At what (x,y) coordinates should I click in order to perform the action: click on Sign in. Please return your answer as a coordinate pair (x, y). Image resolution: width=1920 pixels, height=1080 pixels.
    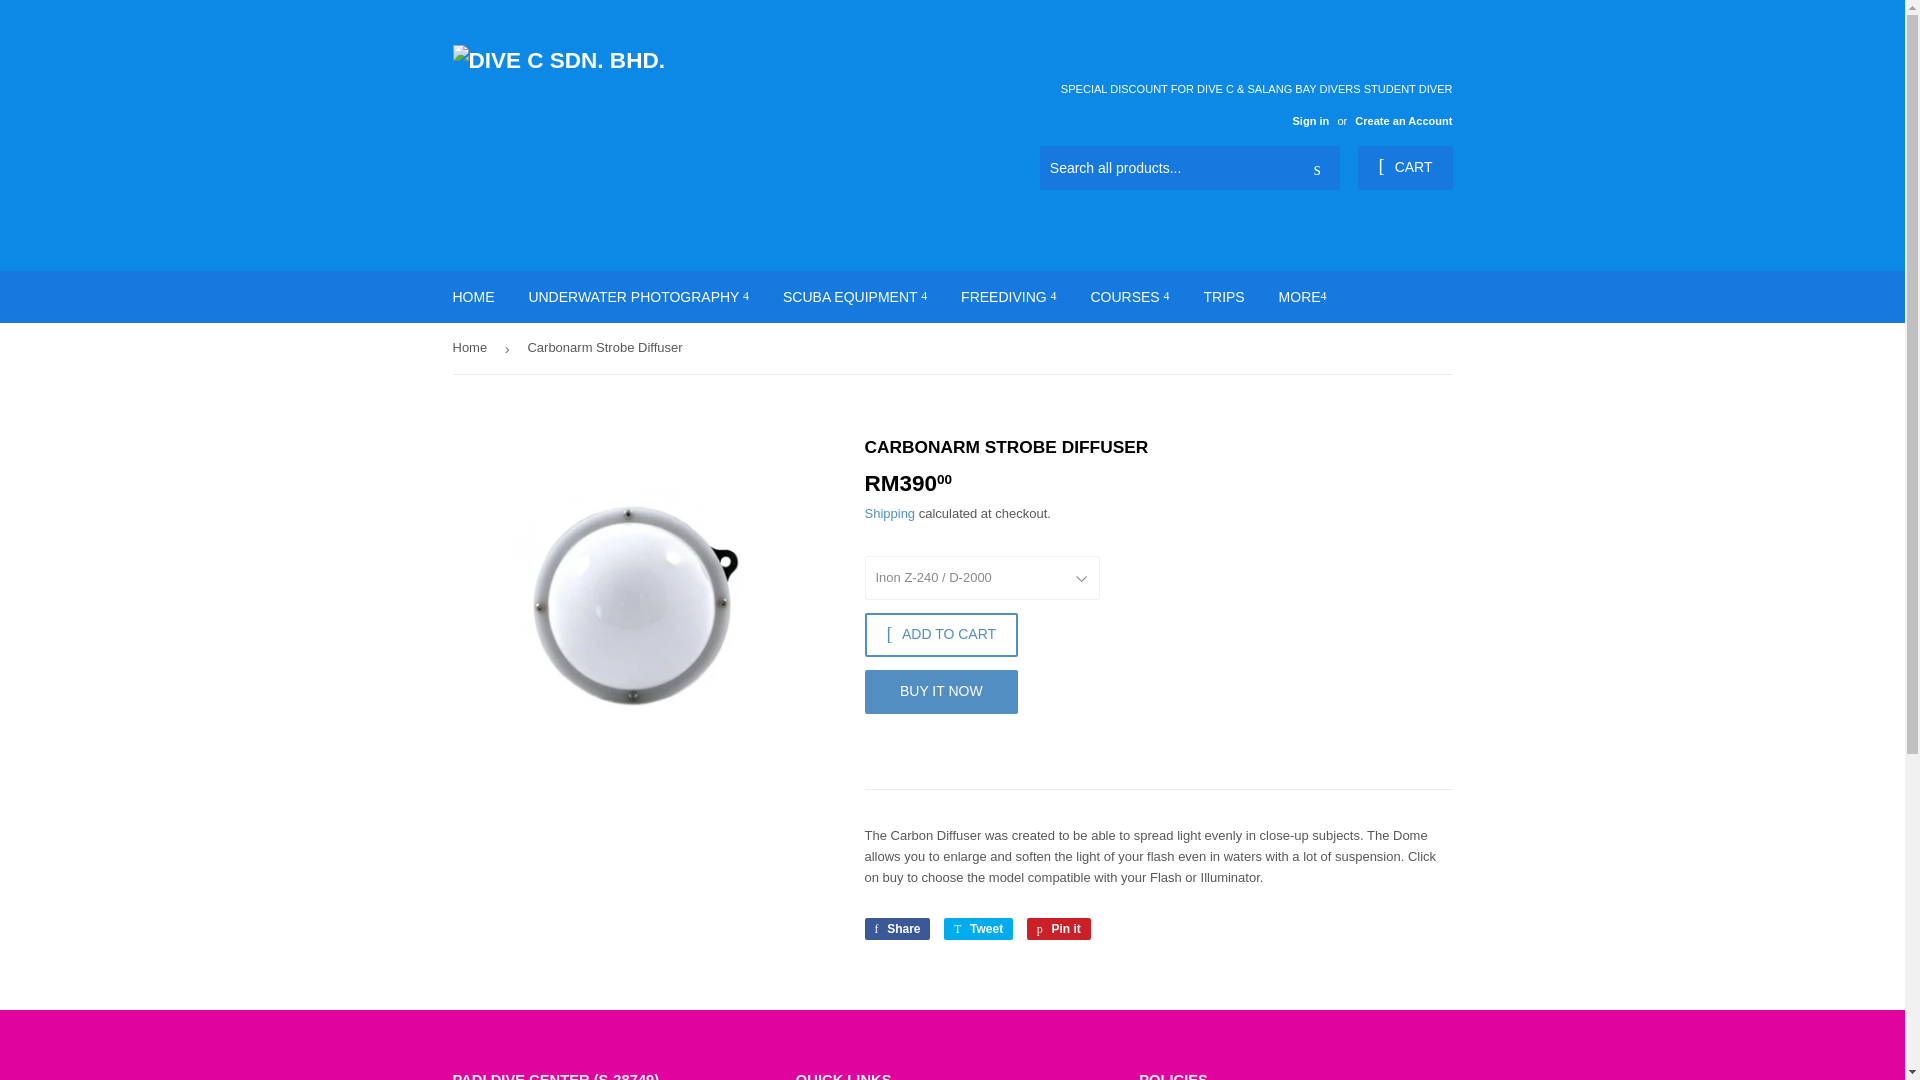
    Looking at the image, I should click on (1310, 120).